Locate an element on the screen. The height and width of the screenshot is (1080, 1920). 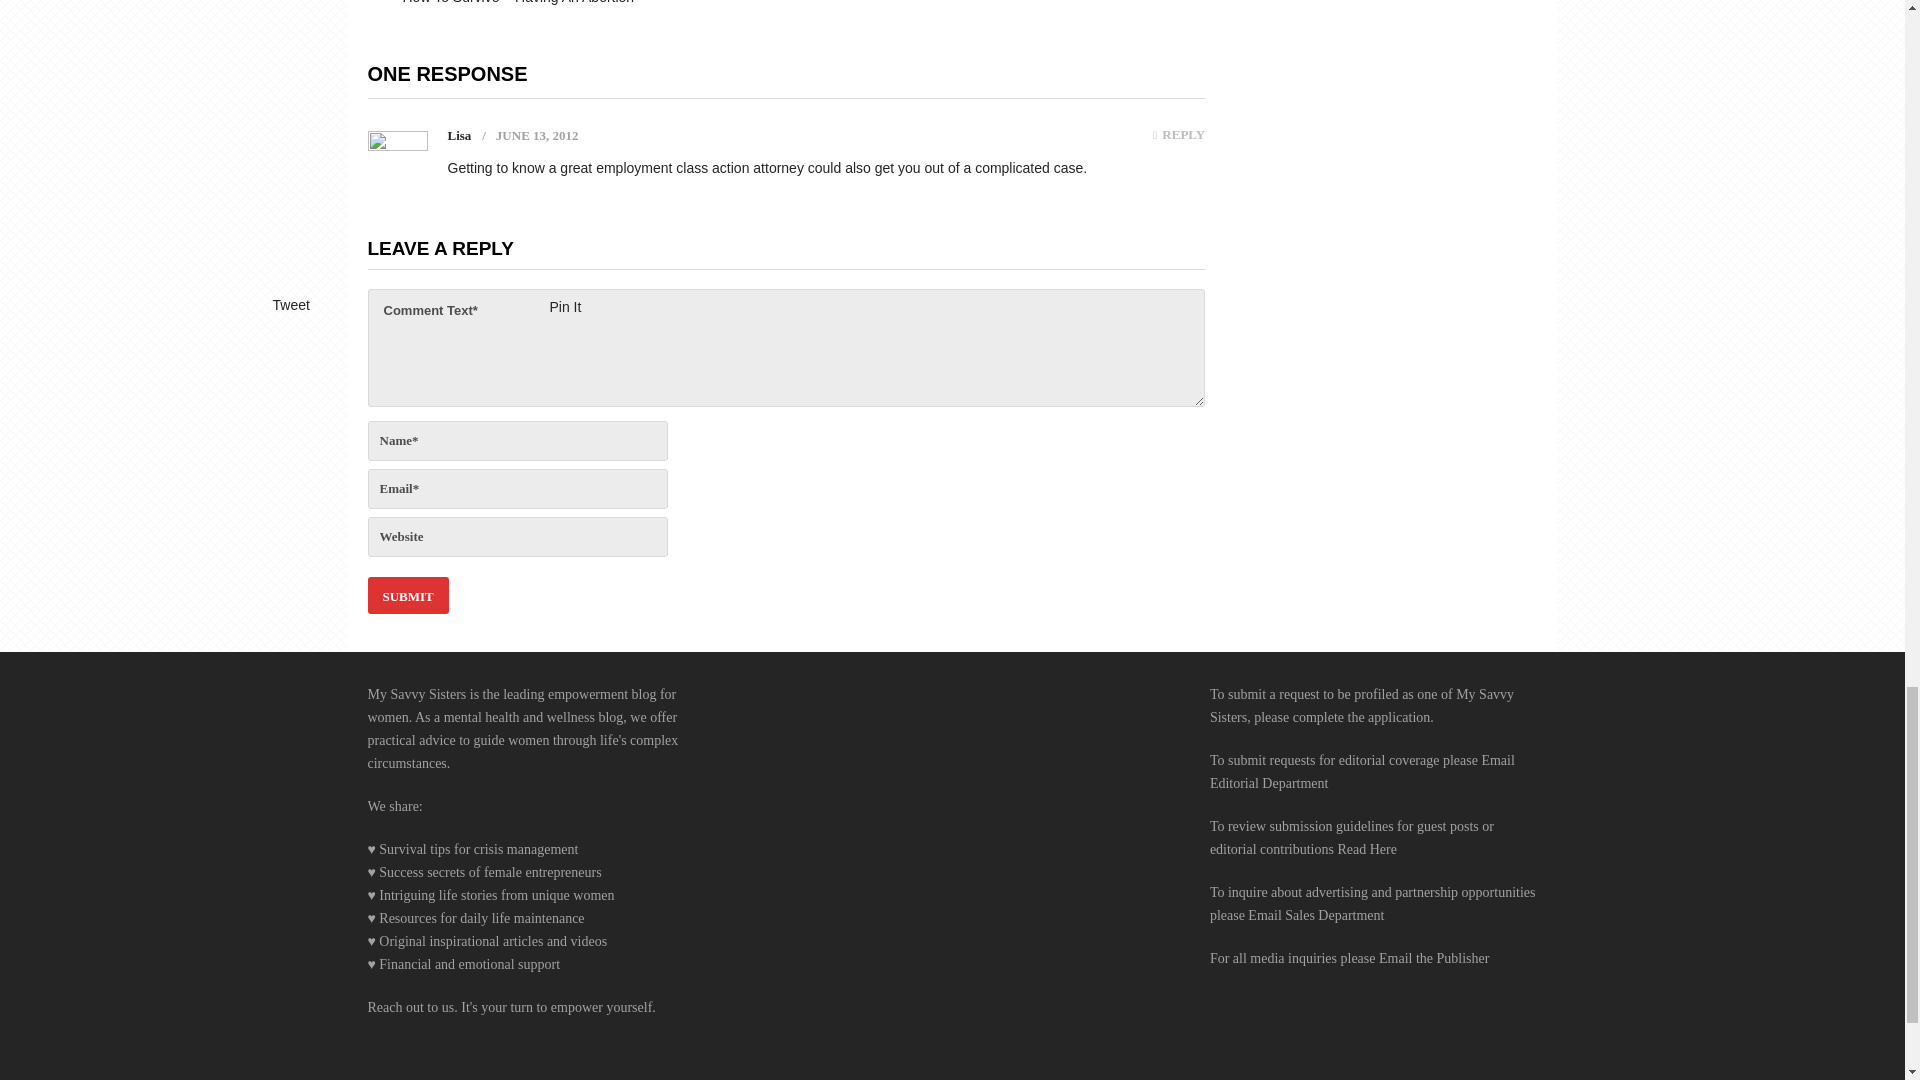
employment class action attorney is located at coordinates (700, 168).